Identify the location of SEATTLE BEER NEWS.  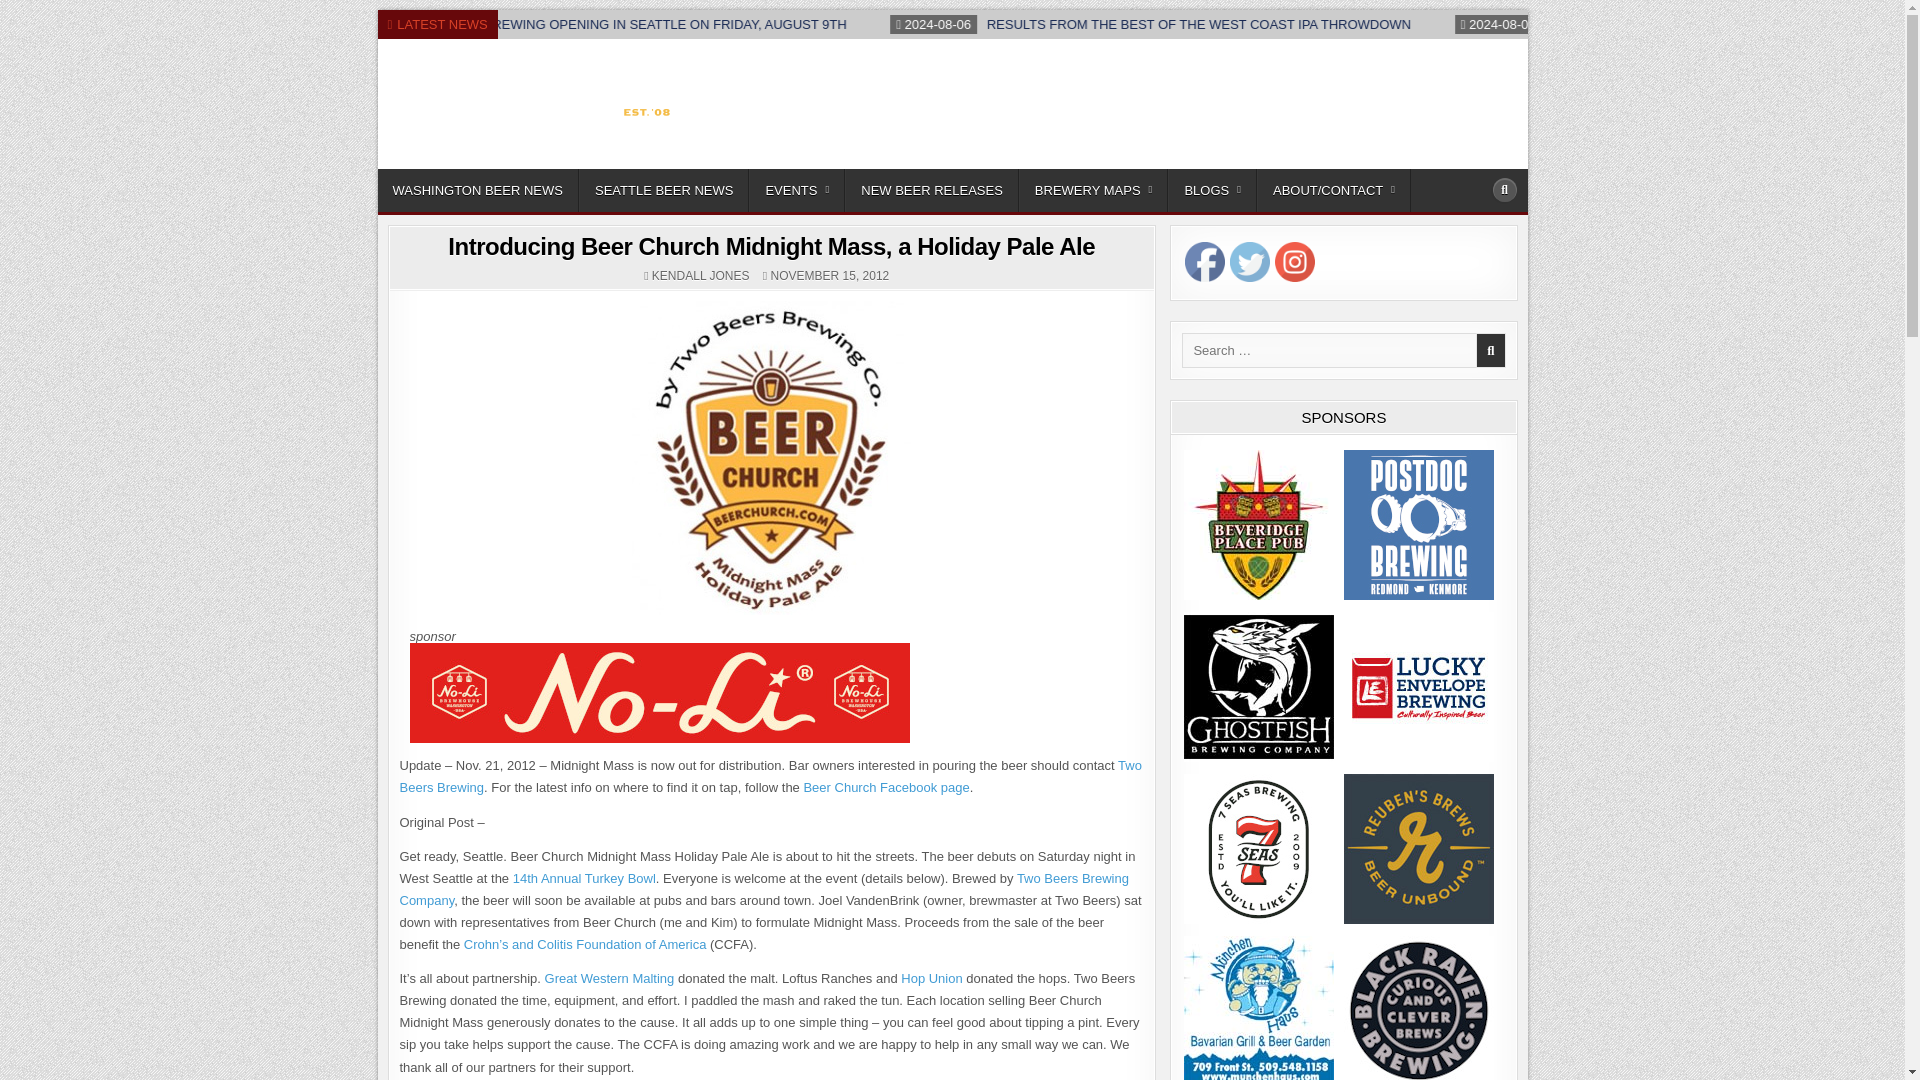
(664, 190).